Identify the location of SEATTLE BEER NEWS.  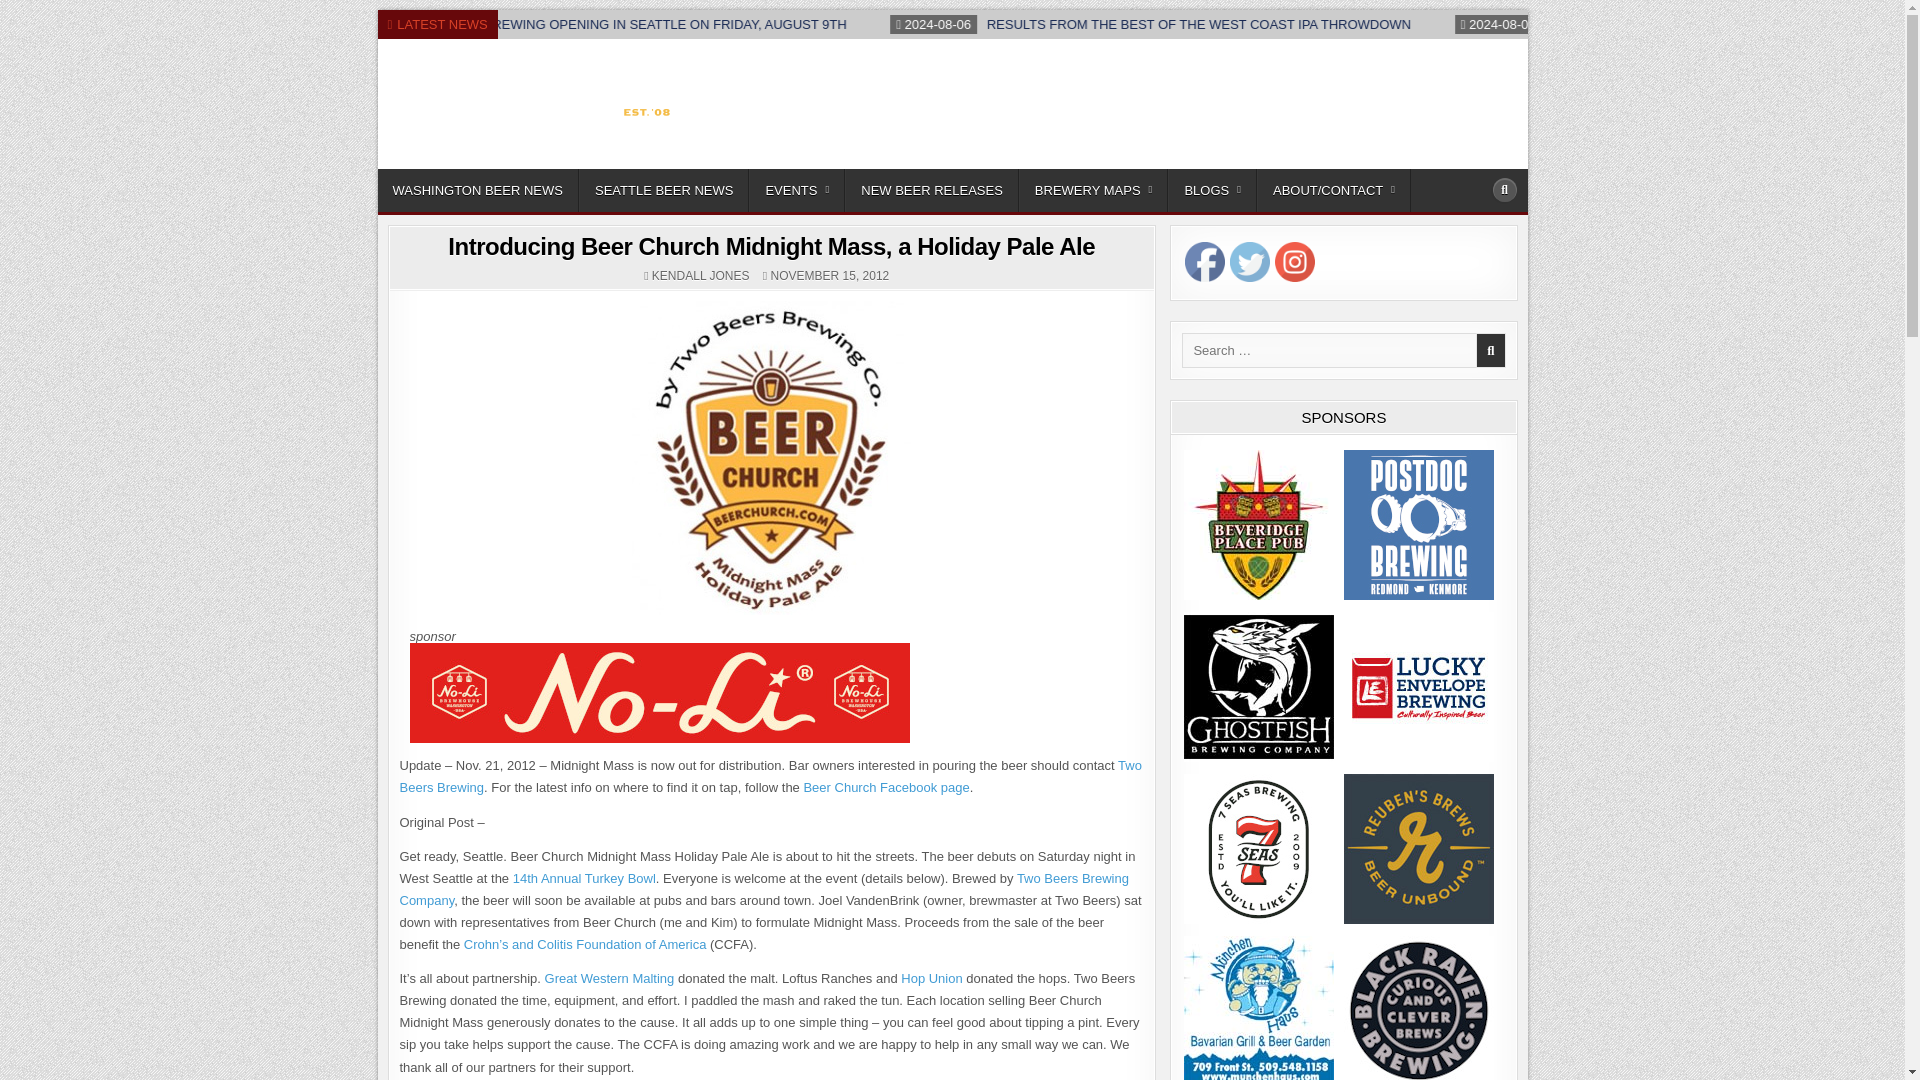
(664, 190).